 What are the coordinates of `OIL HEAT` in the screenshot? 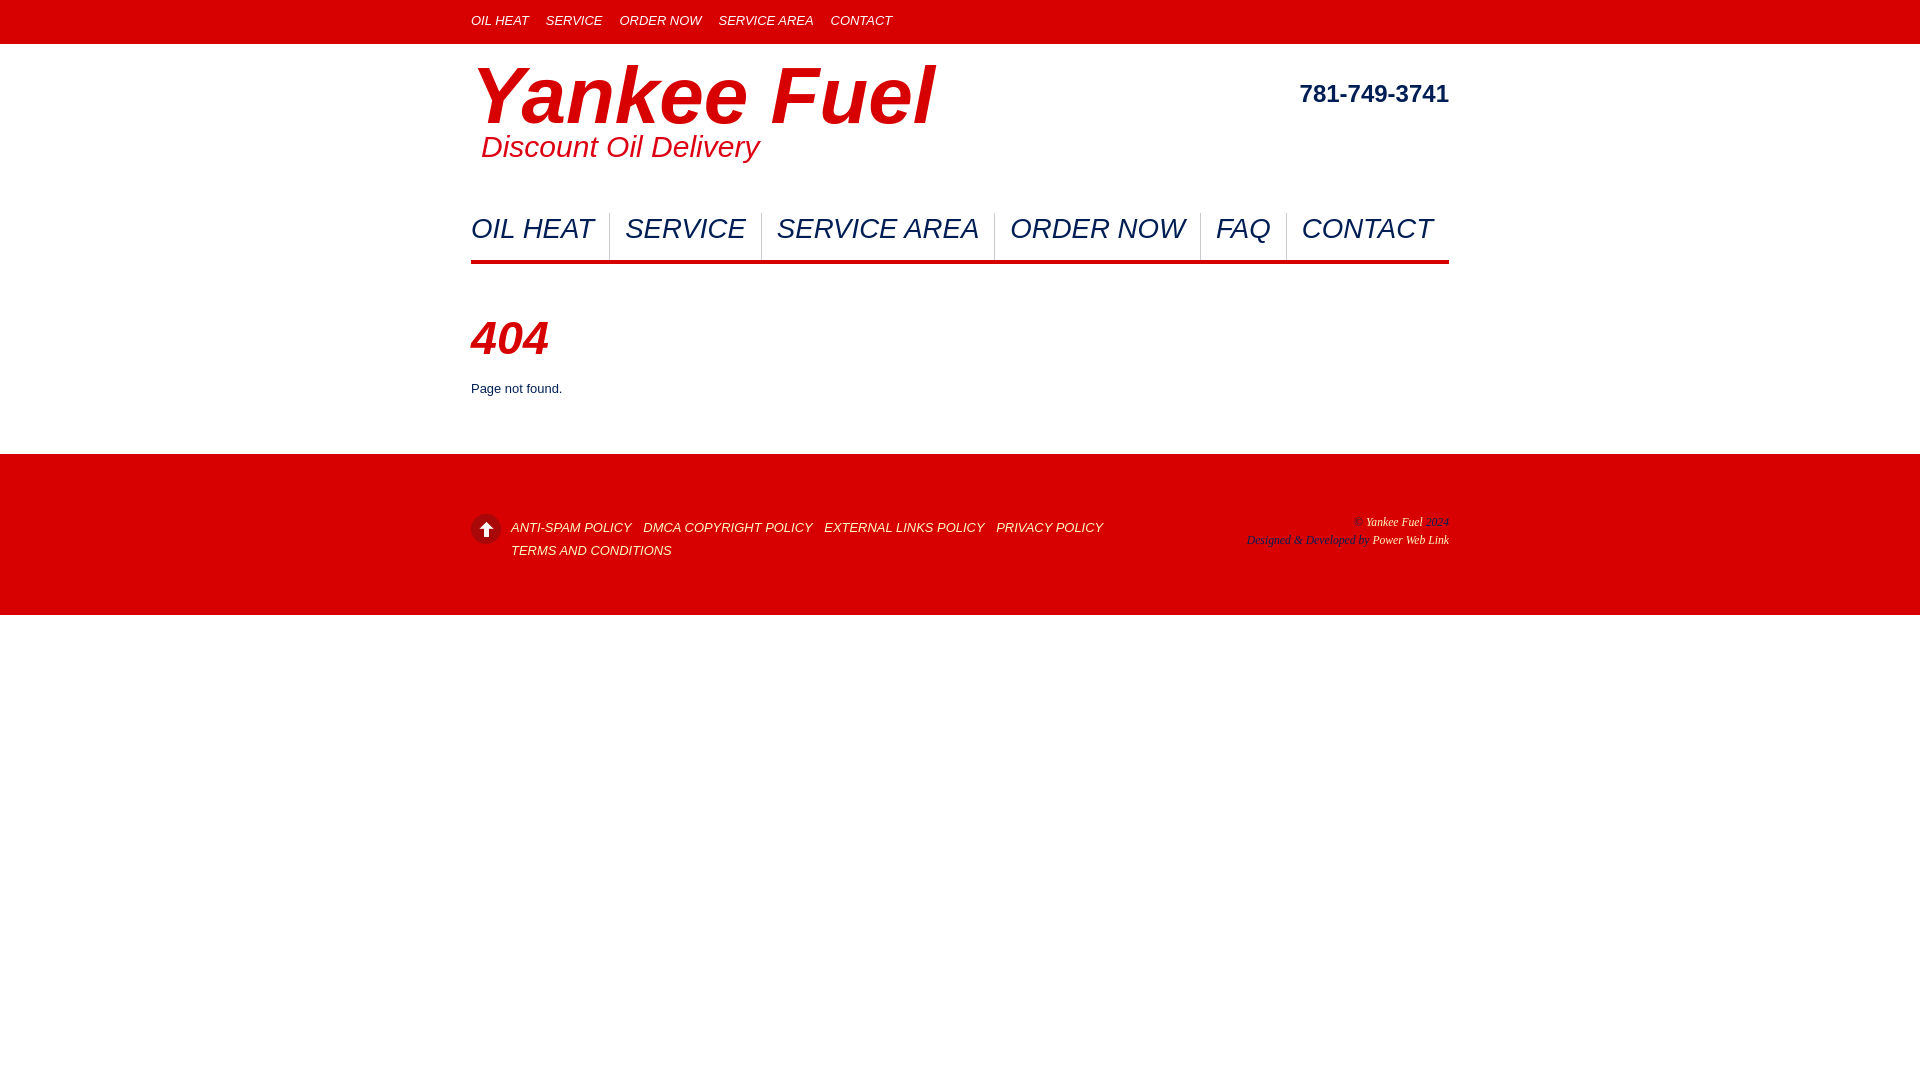 It's located at (500, 20).